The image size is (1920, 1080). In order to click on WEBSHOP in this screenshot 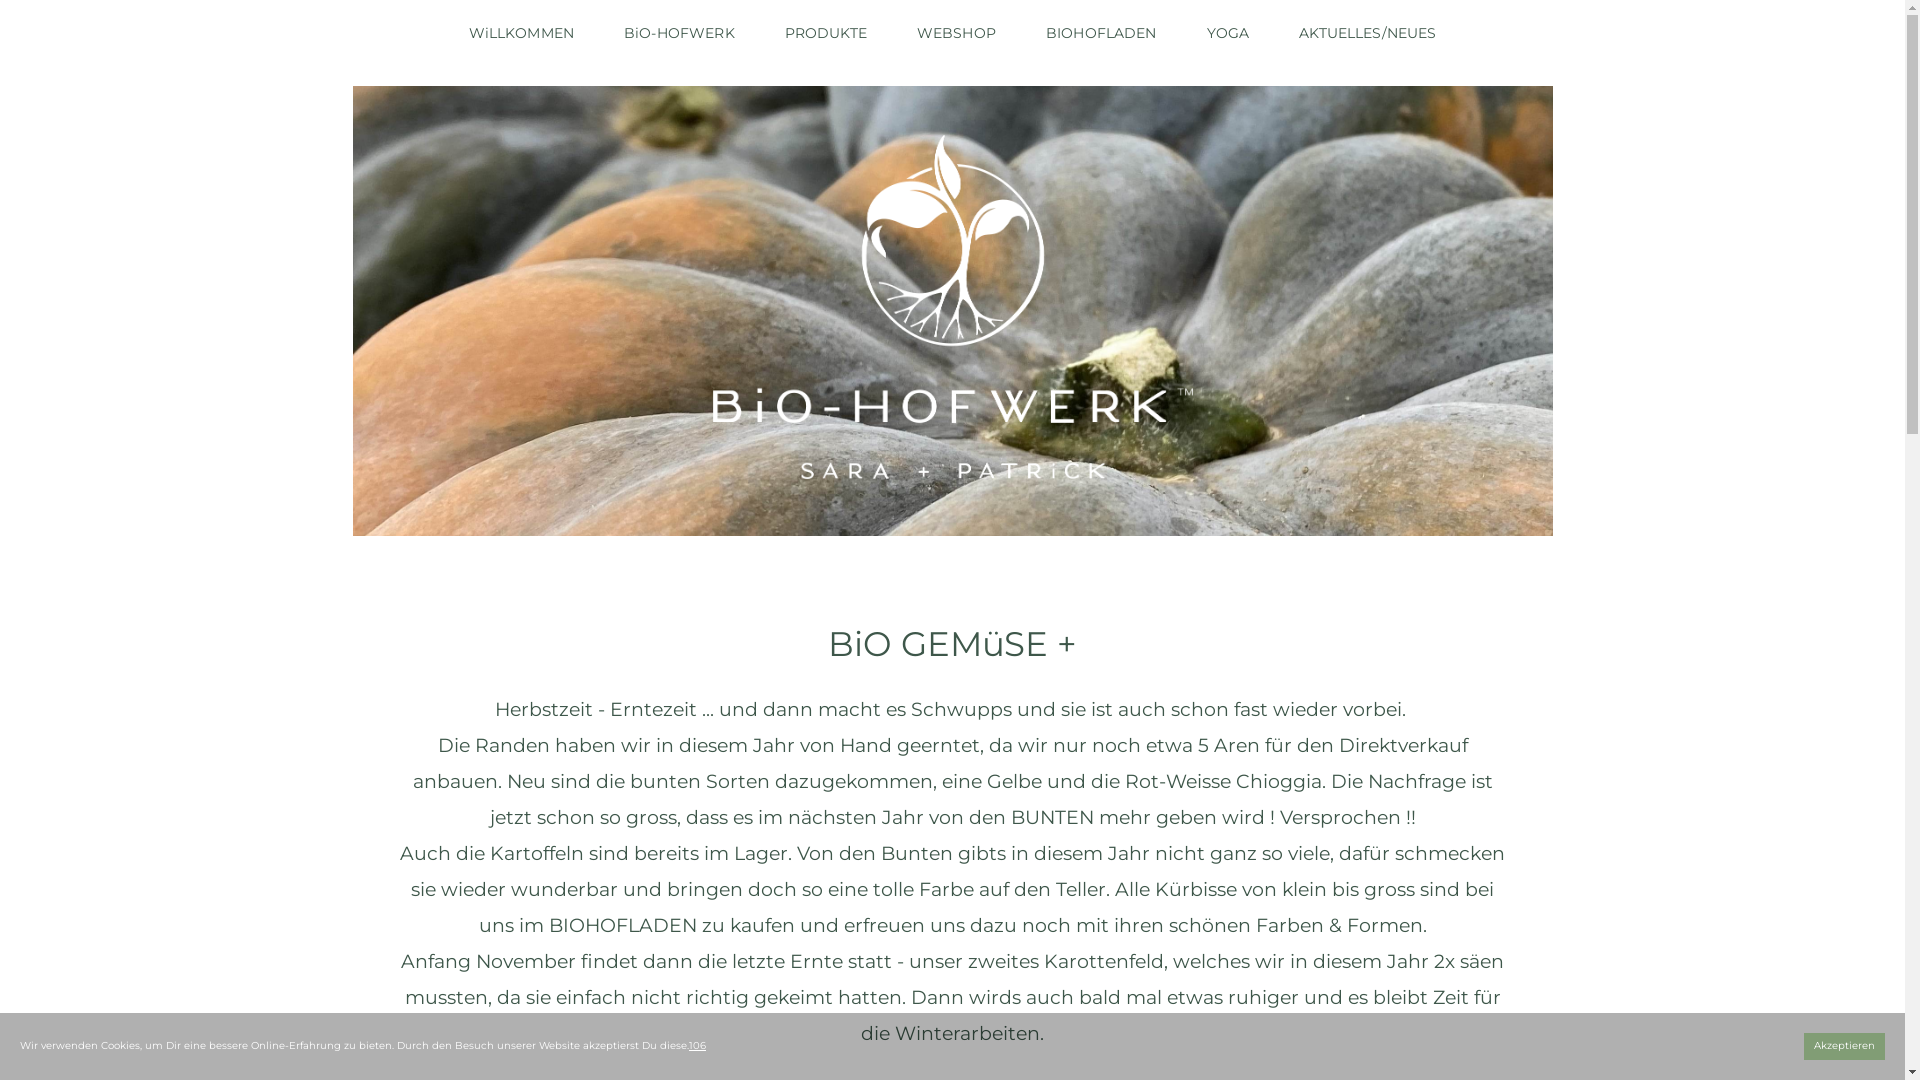, I will do `click(956, 33)`.